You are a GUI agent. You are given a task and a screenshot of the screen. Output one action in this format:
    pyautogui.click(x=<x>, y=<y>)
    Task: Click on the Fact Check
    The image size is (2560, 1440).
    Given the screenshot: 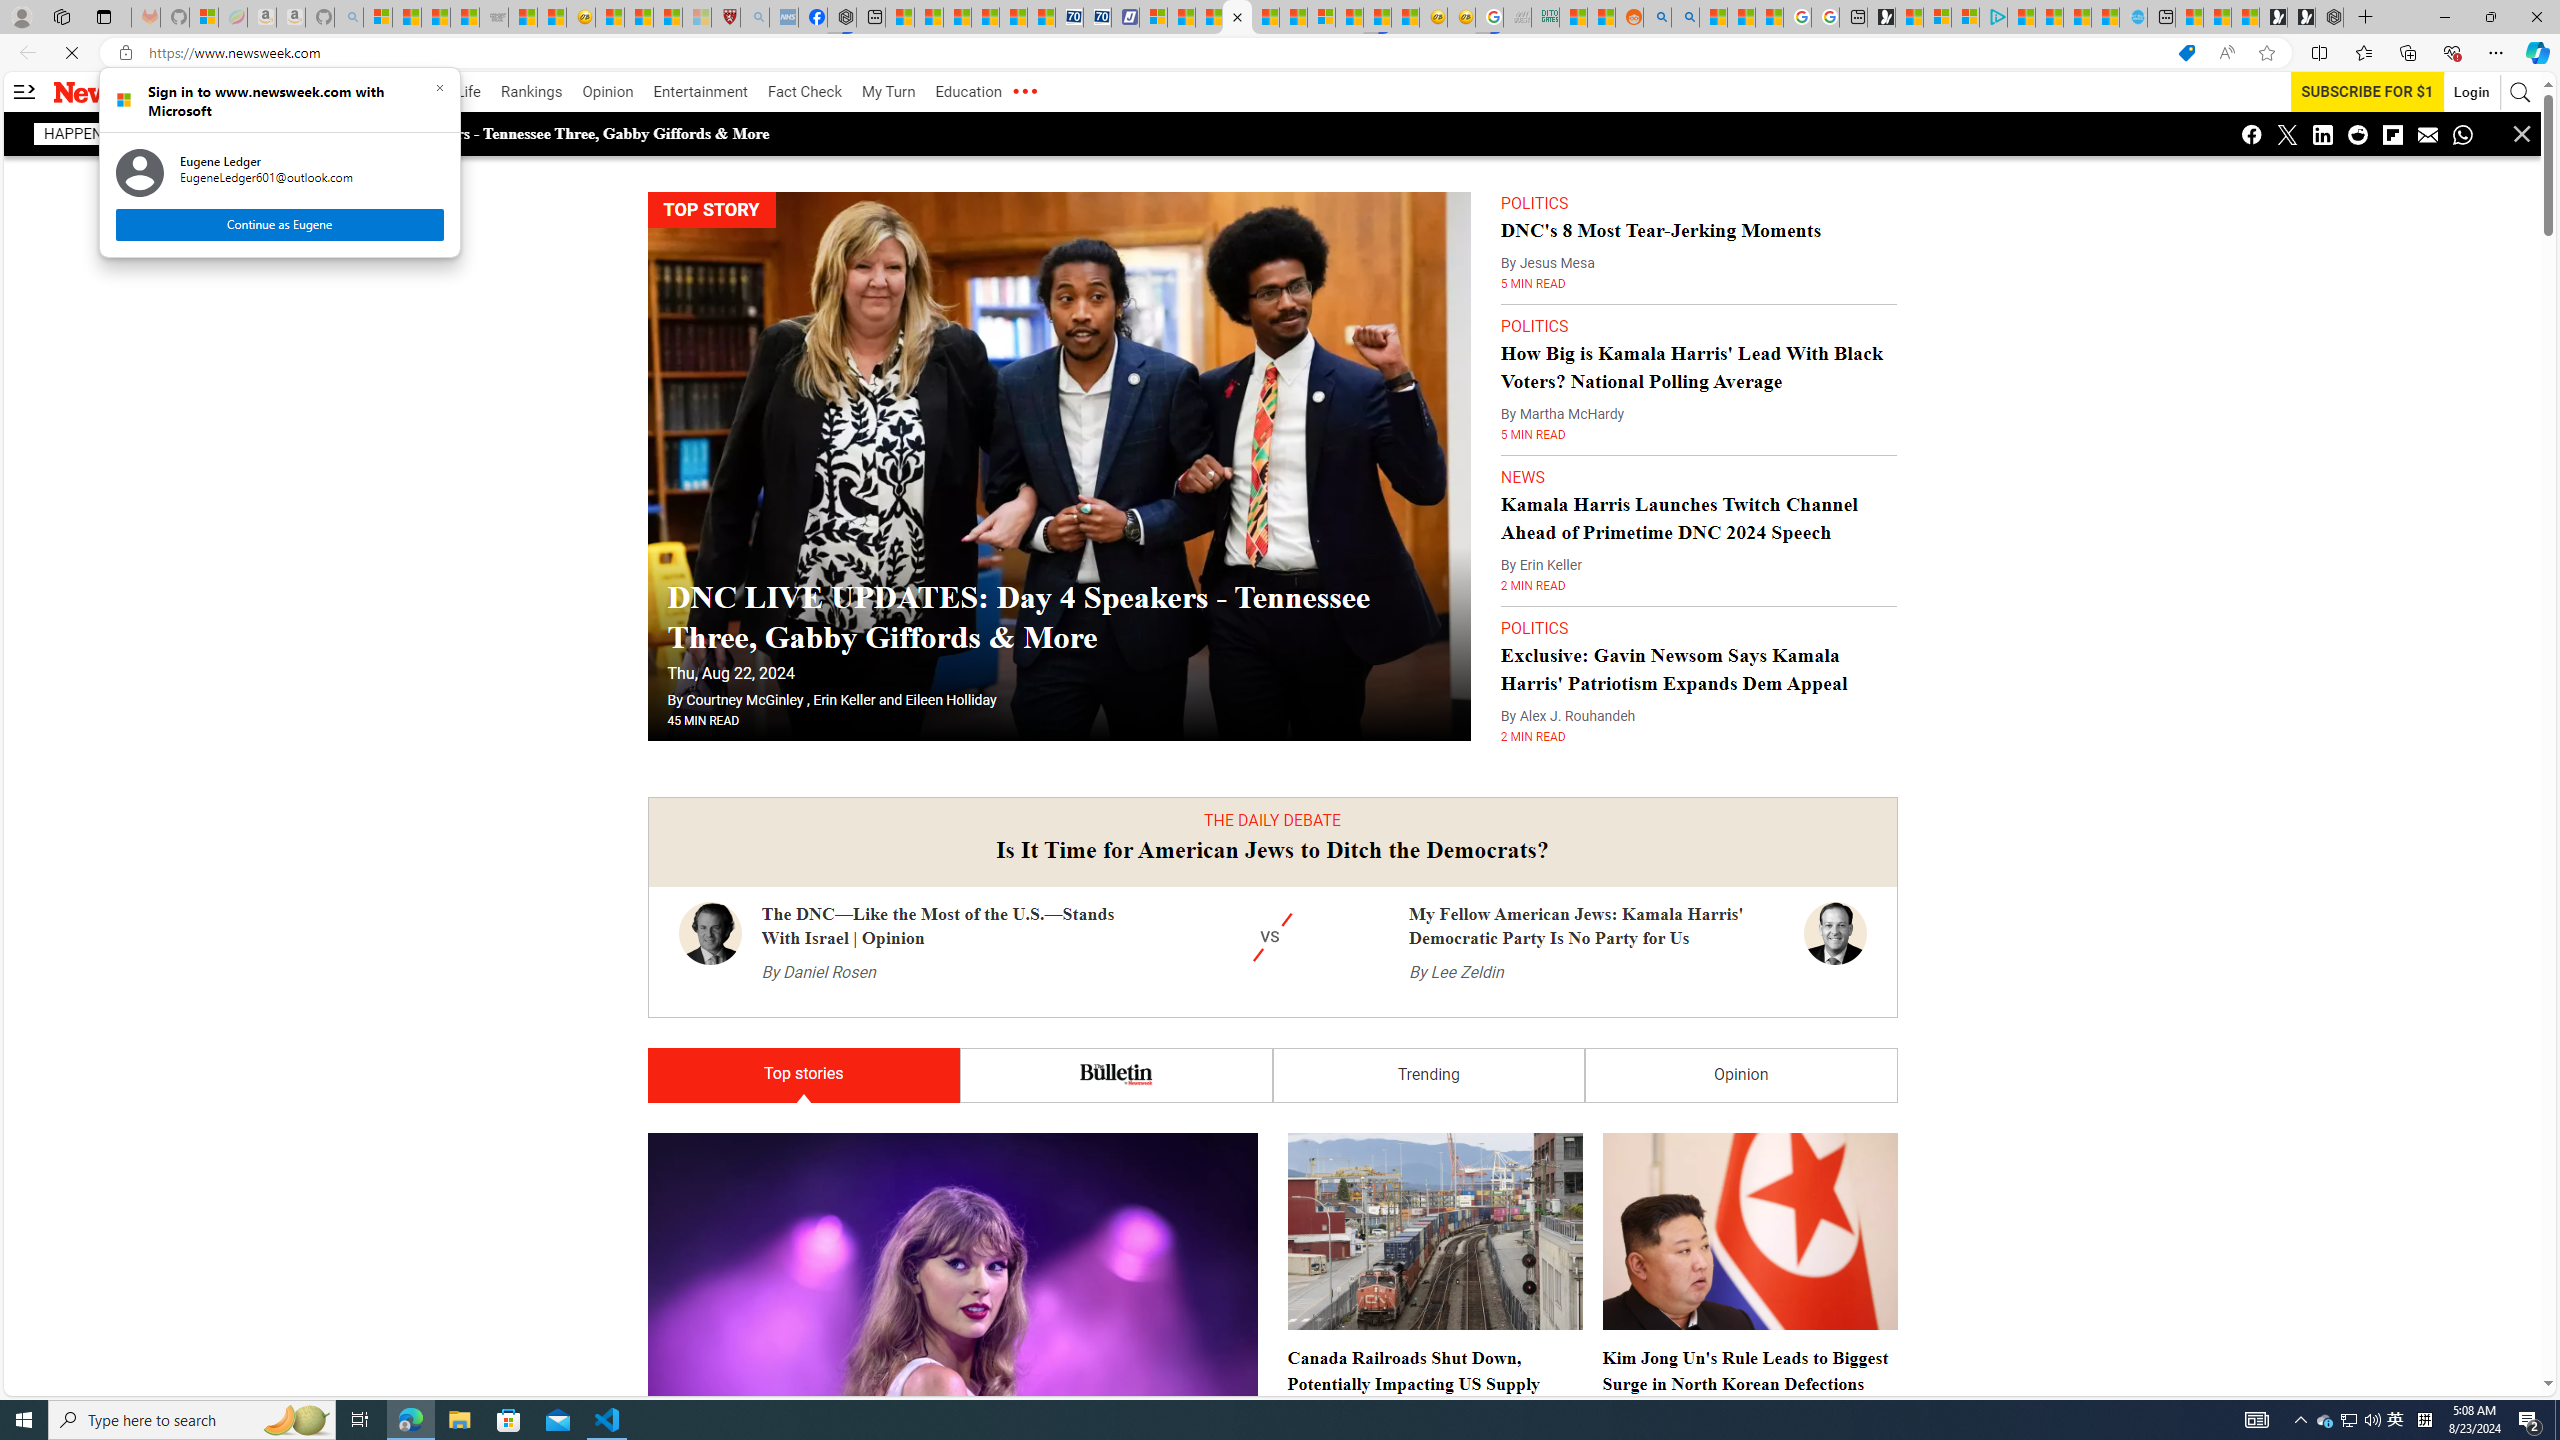 What is the action you would take?
    pyautogui.click(x=804, y=92)
    